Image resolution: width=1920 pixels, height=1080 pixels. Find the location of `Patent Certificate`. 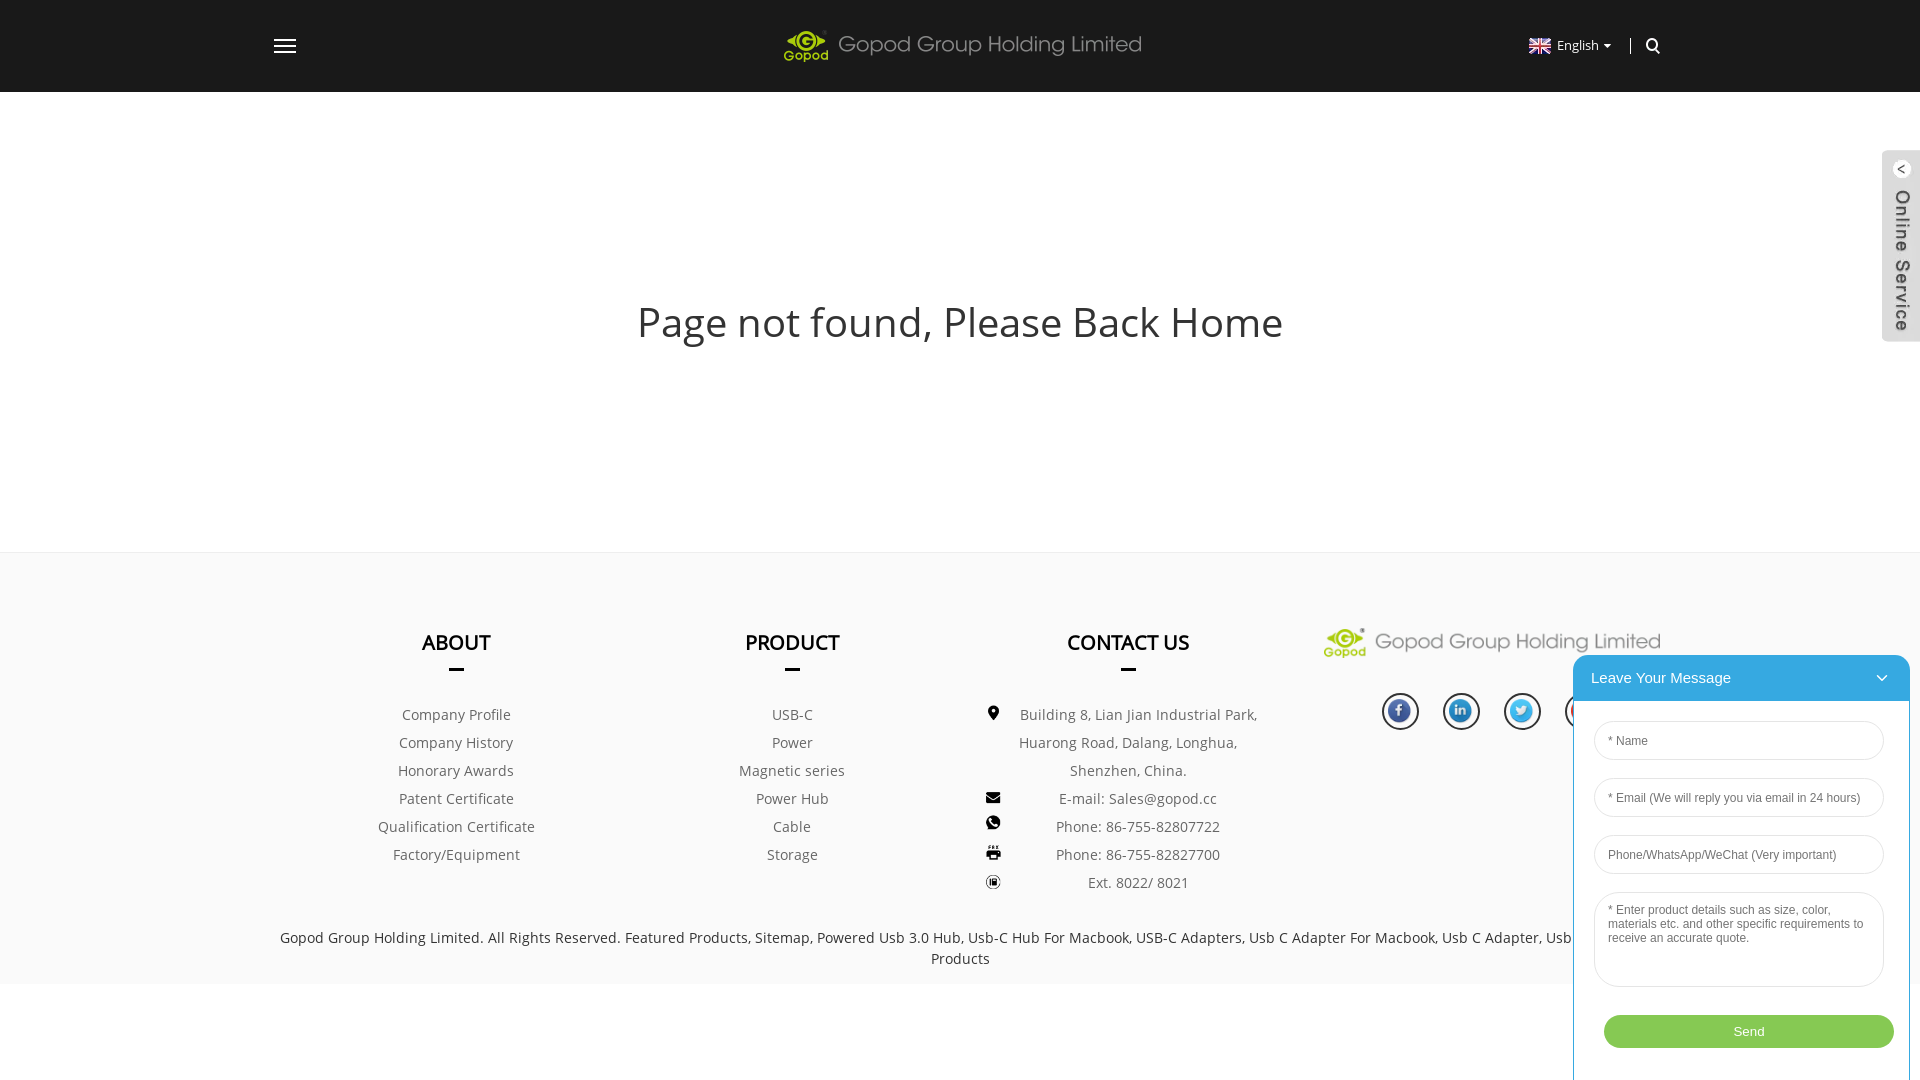

Patent Certificate is located at coordinates (456, 799).